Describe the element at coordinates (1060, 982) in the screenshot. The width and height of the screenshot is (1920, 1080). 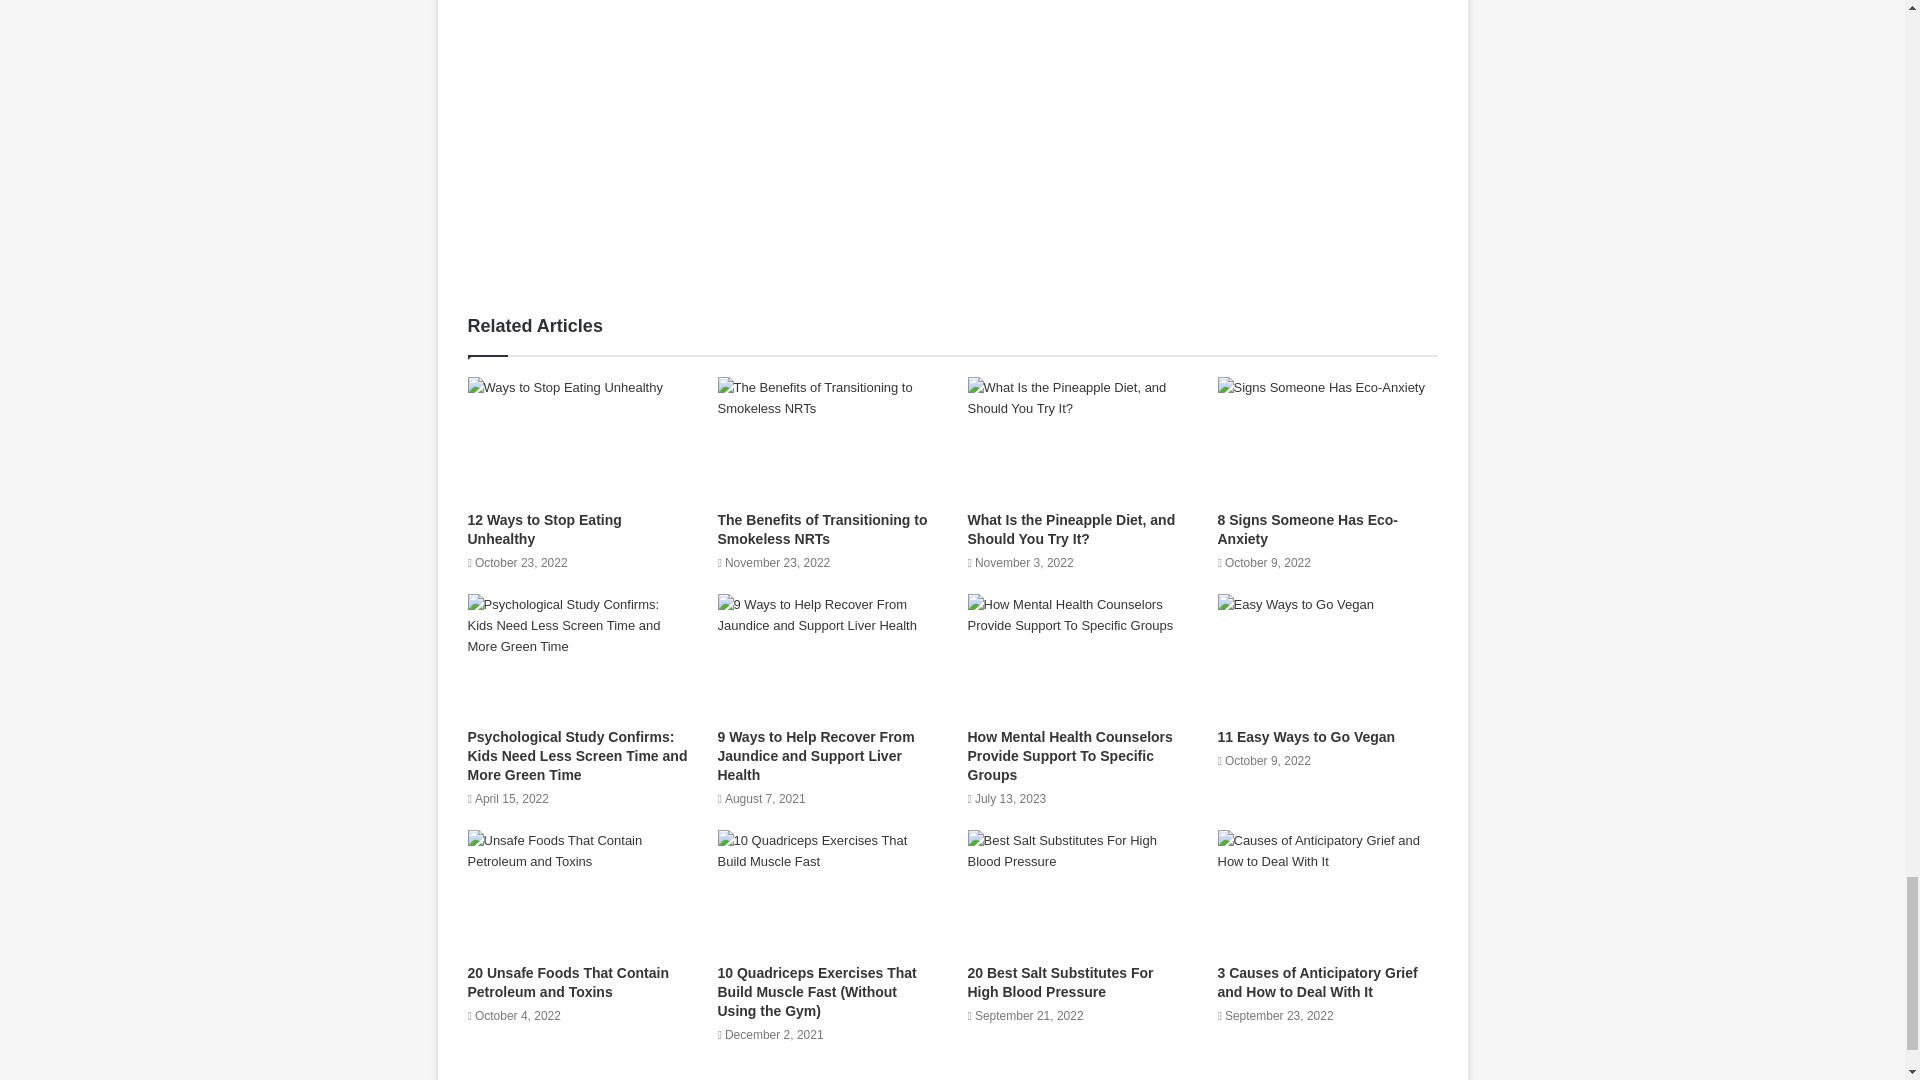
I see `20 Best Salt Substitutes For High Blood Pressure` at that location.